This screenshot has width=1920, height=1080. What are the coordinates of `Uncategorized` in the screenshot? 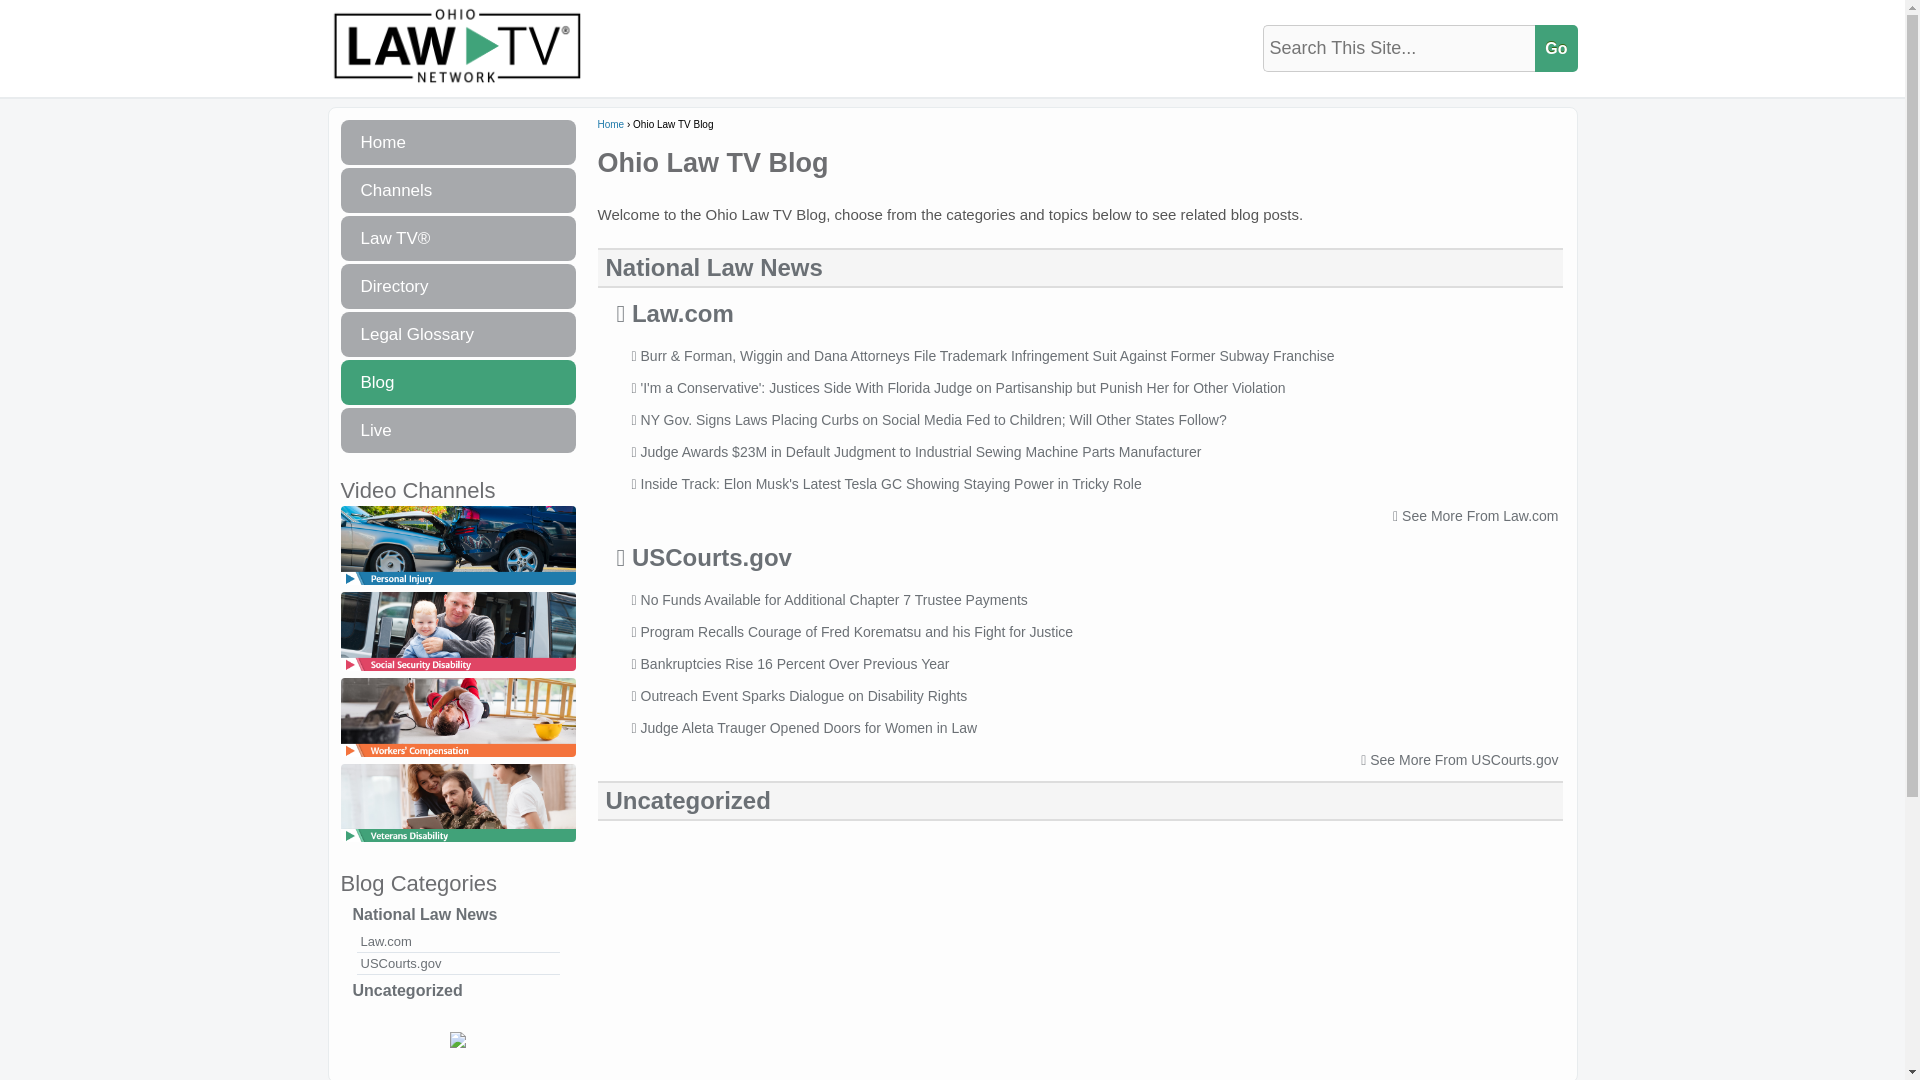 It's located at (456, 990).